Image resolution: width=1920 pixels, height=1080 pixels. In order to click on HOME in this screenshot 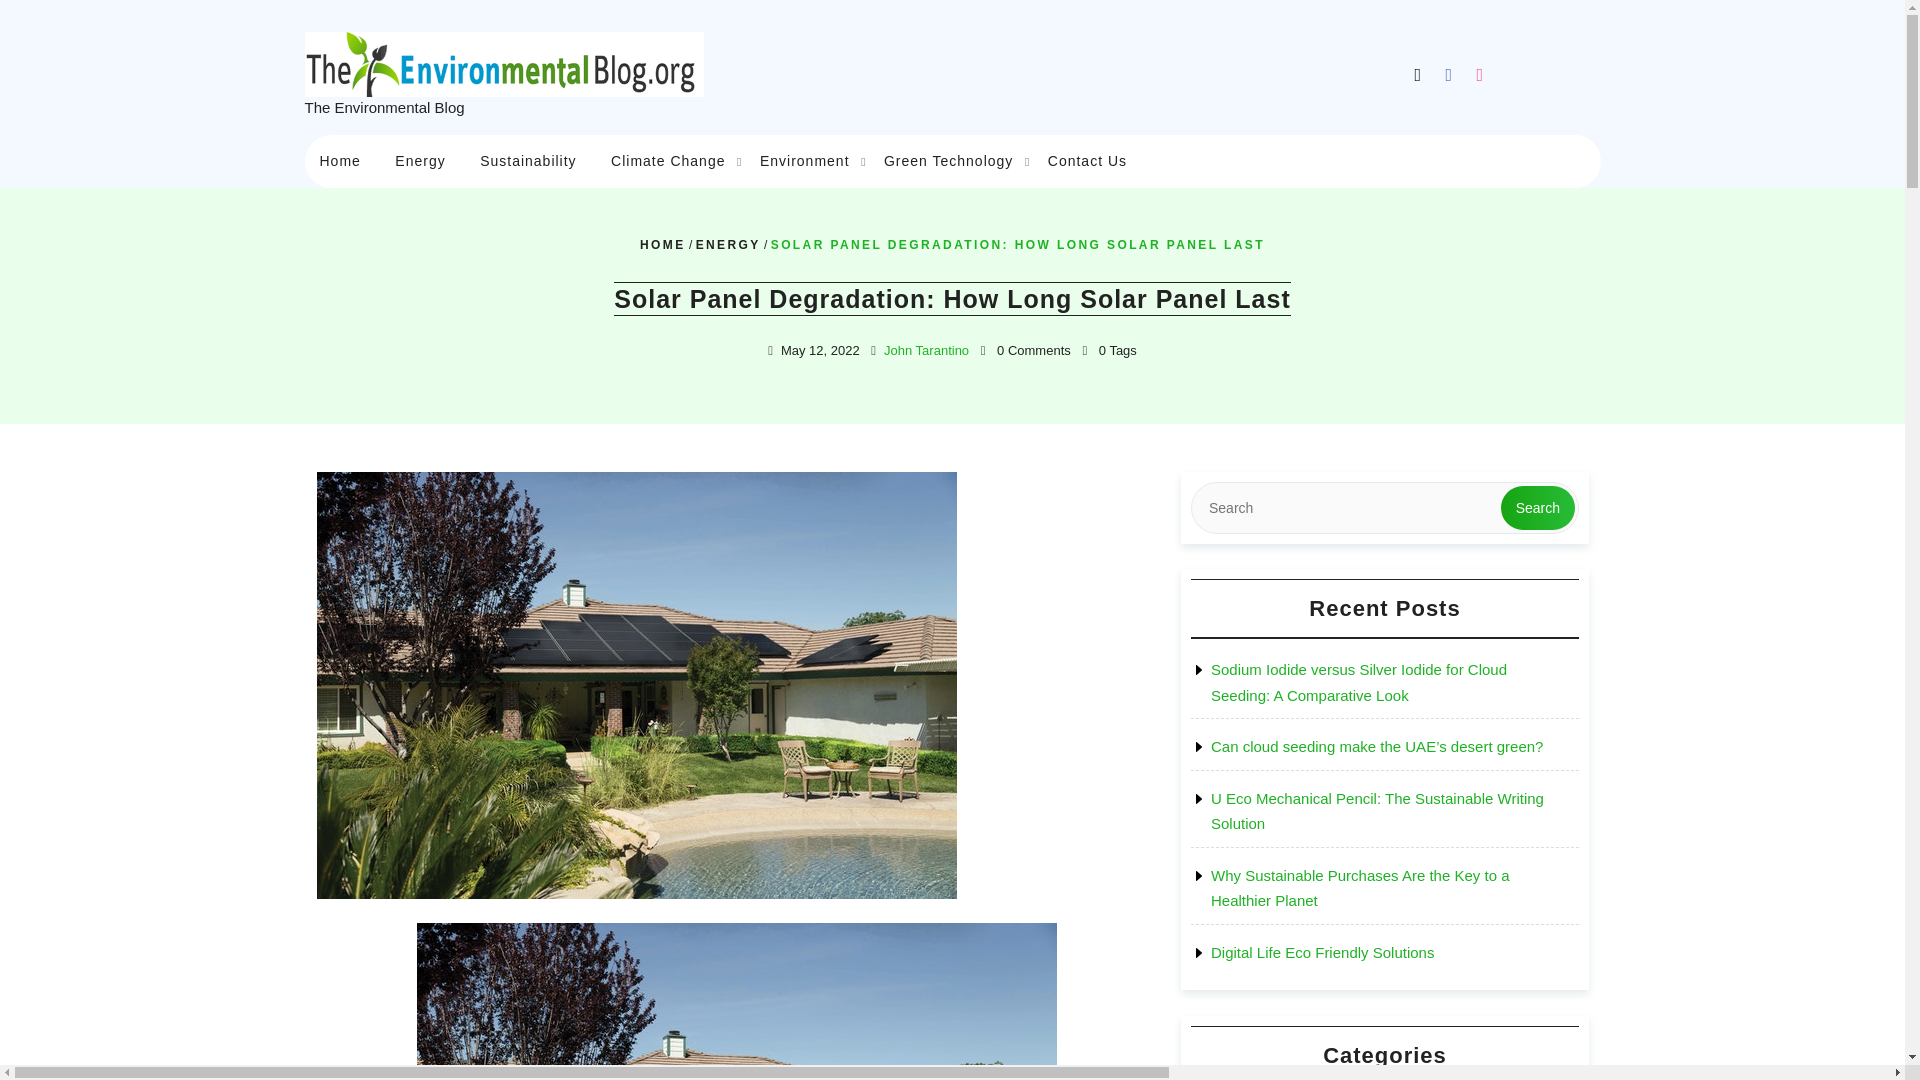, I will do `click(662, 244)`.